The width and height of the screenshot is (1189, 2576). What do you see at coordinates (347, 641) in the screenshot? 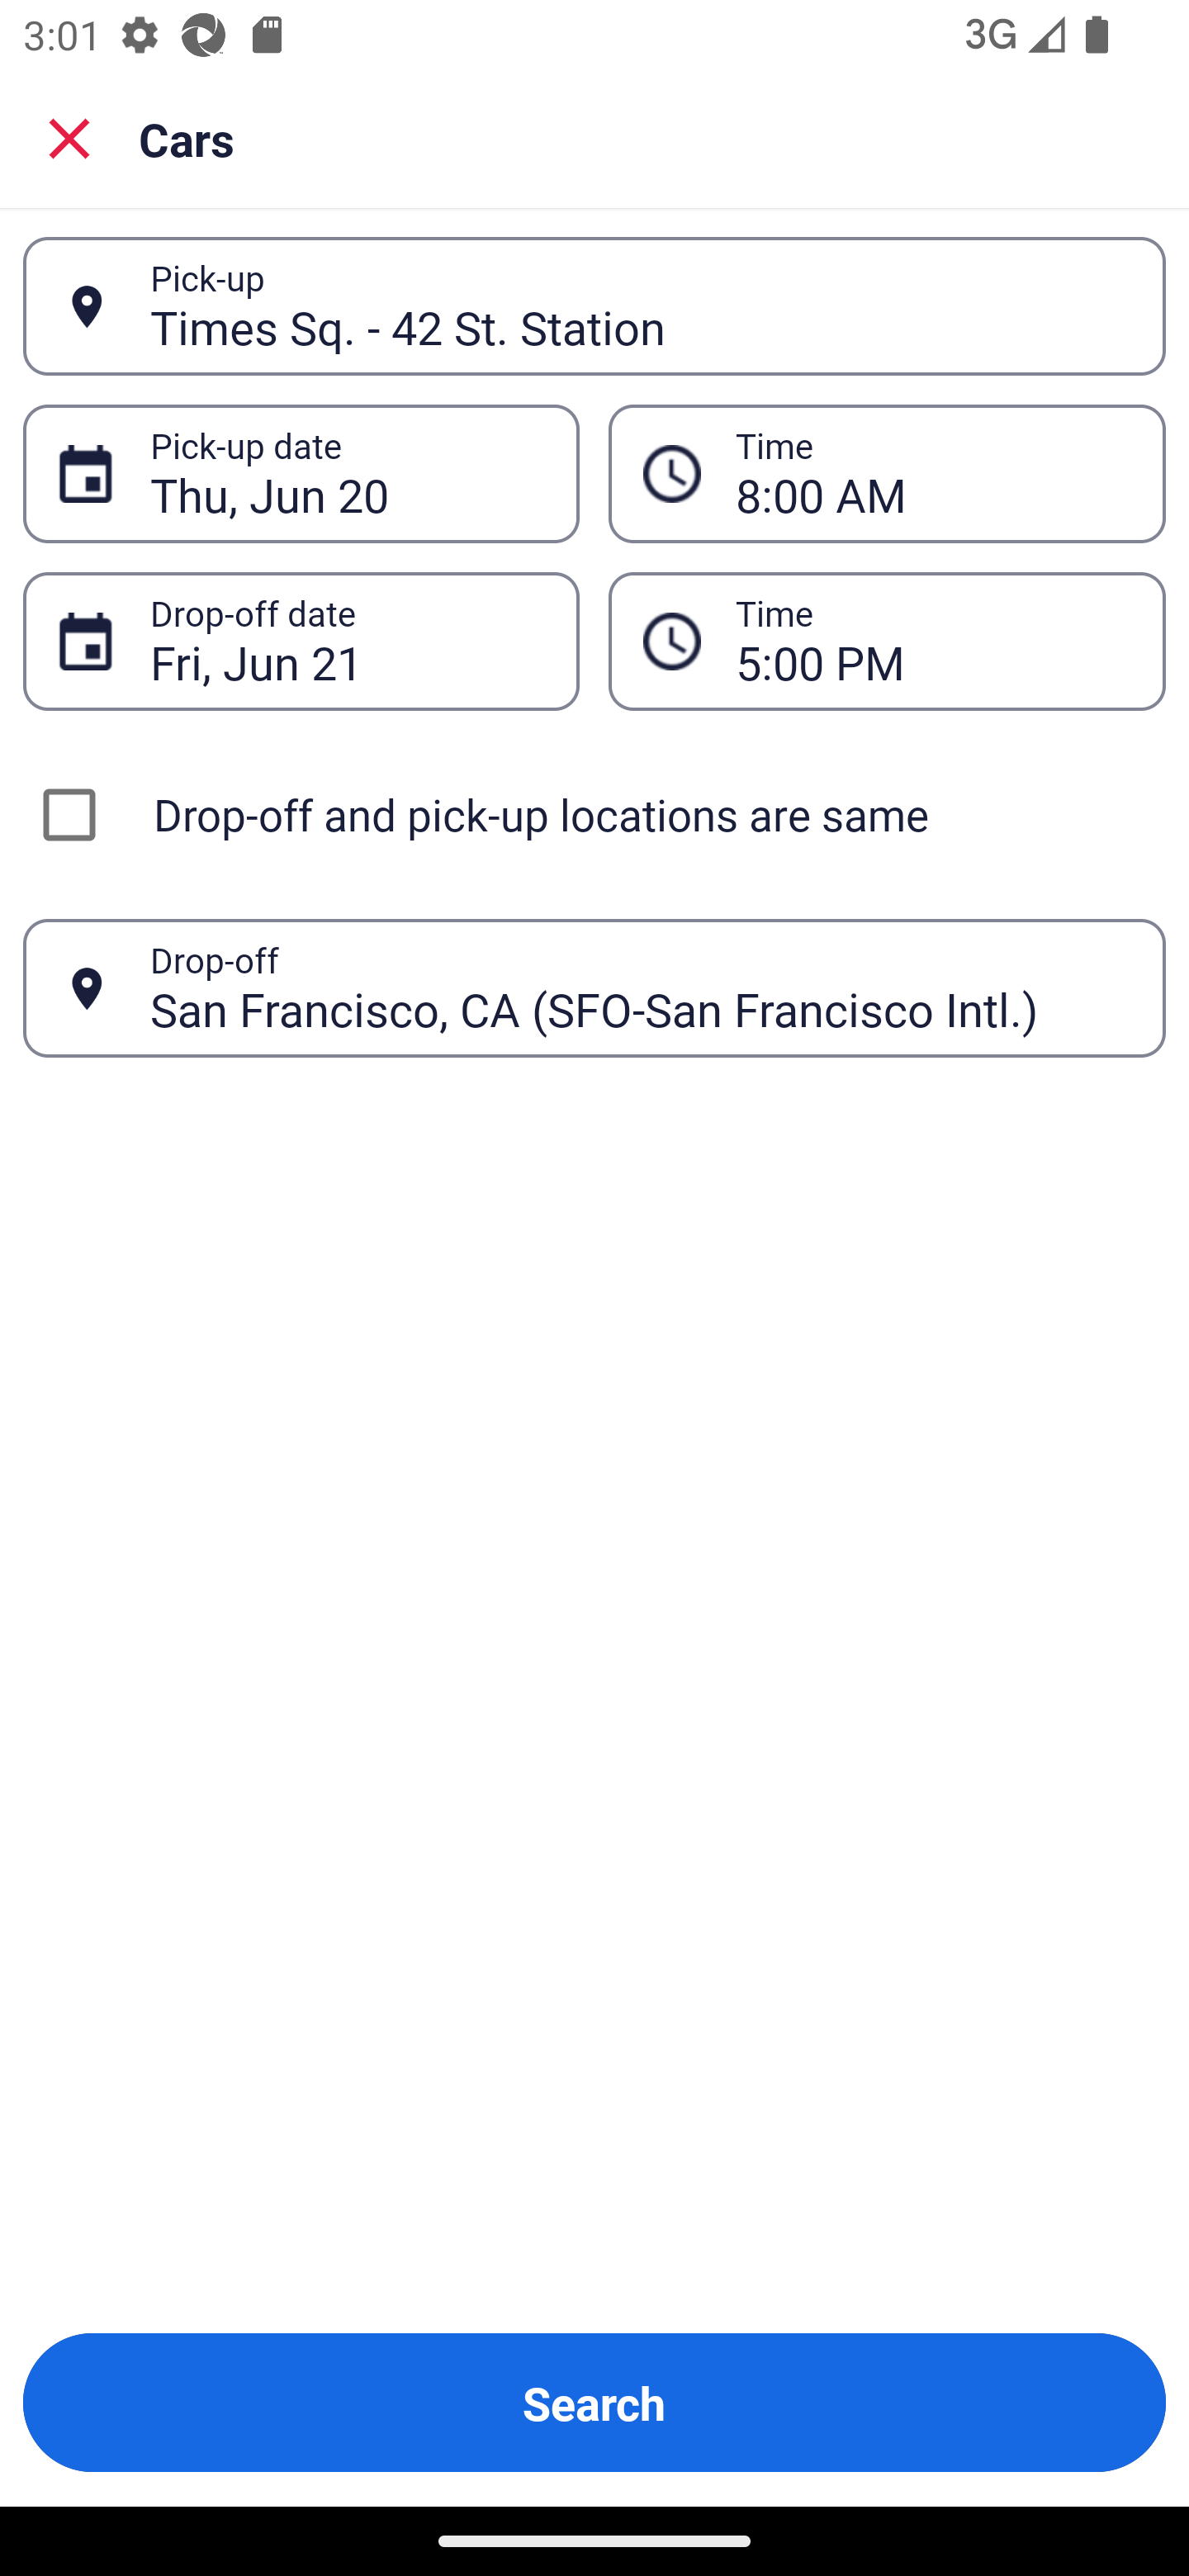
I see `Fri, Jun 21` at bounding box center [347, 641].